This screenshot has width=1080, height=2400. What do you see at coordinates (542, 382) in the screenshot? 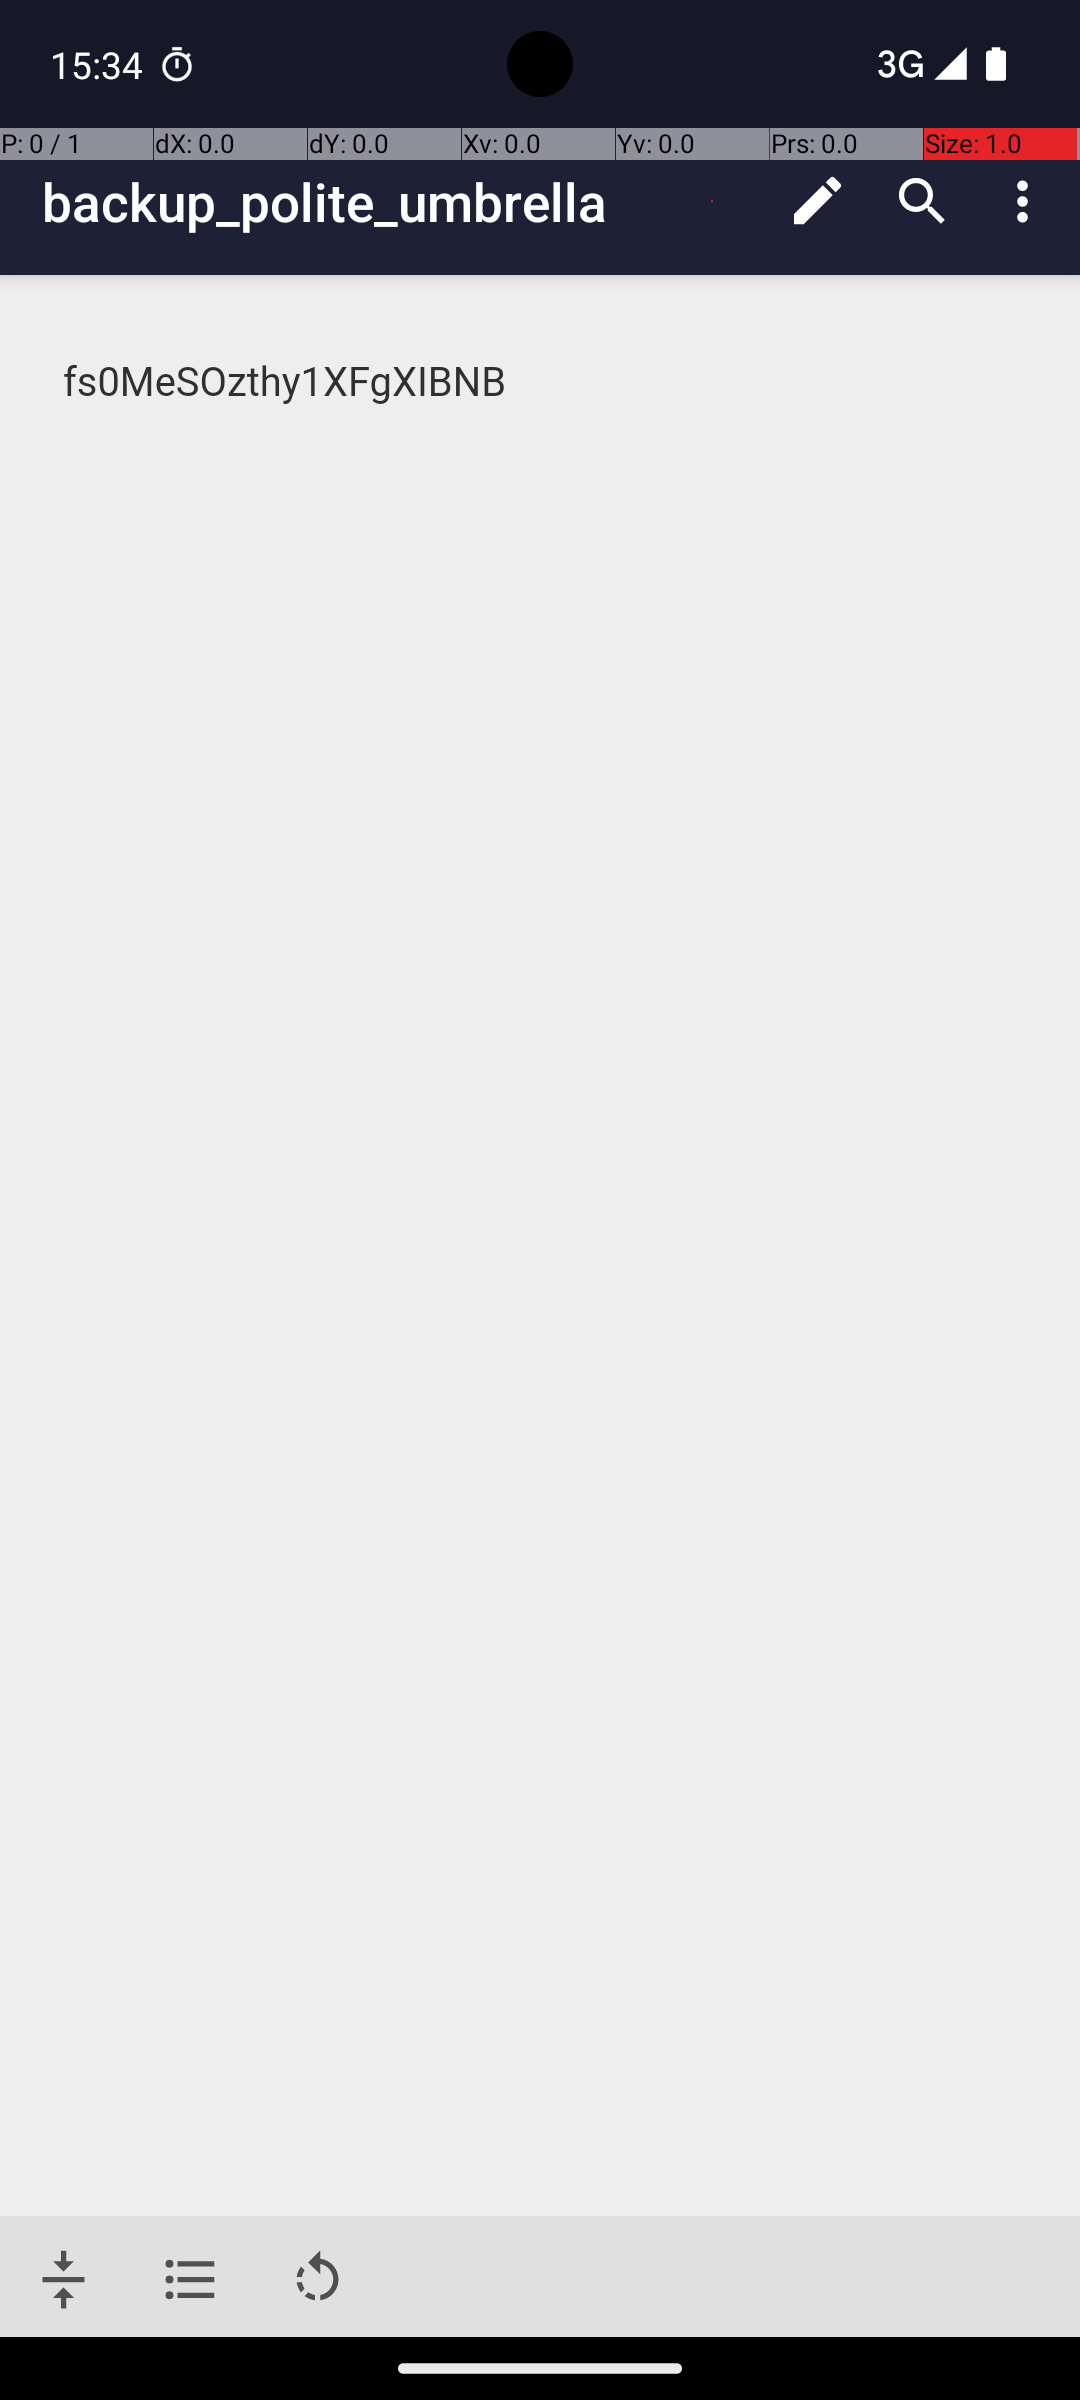
I see `fs0MeSOzthy1XFgXIBNB` at bounding box center [542, 382].